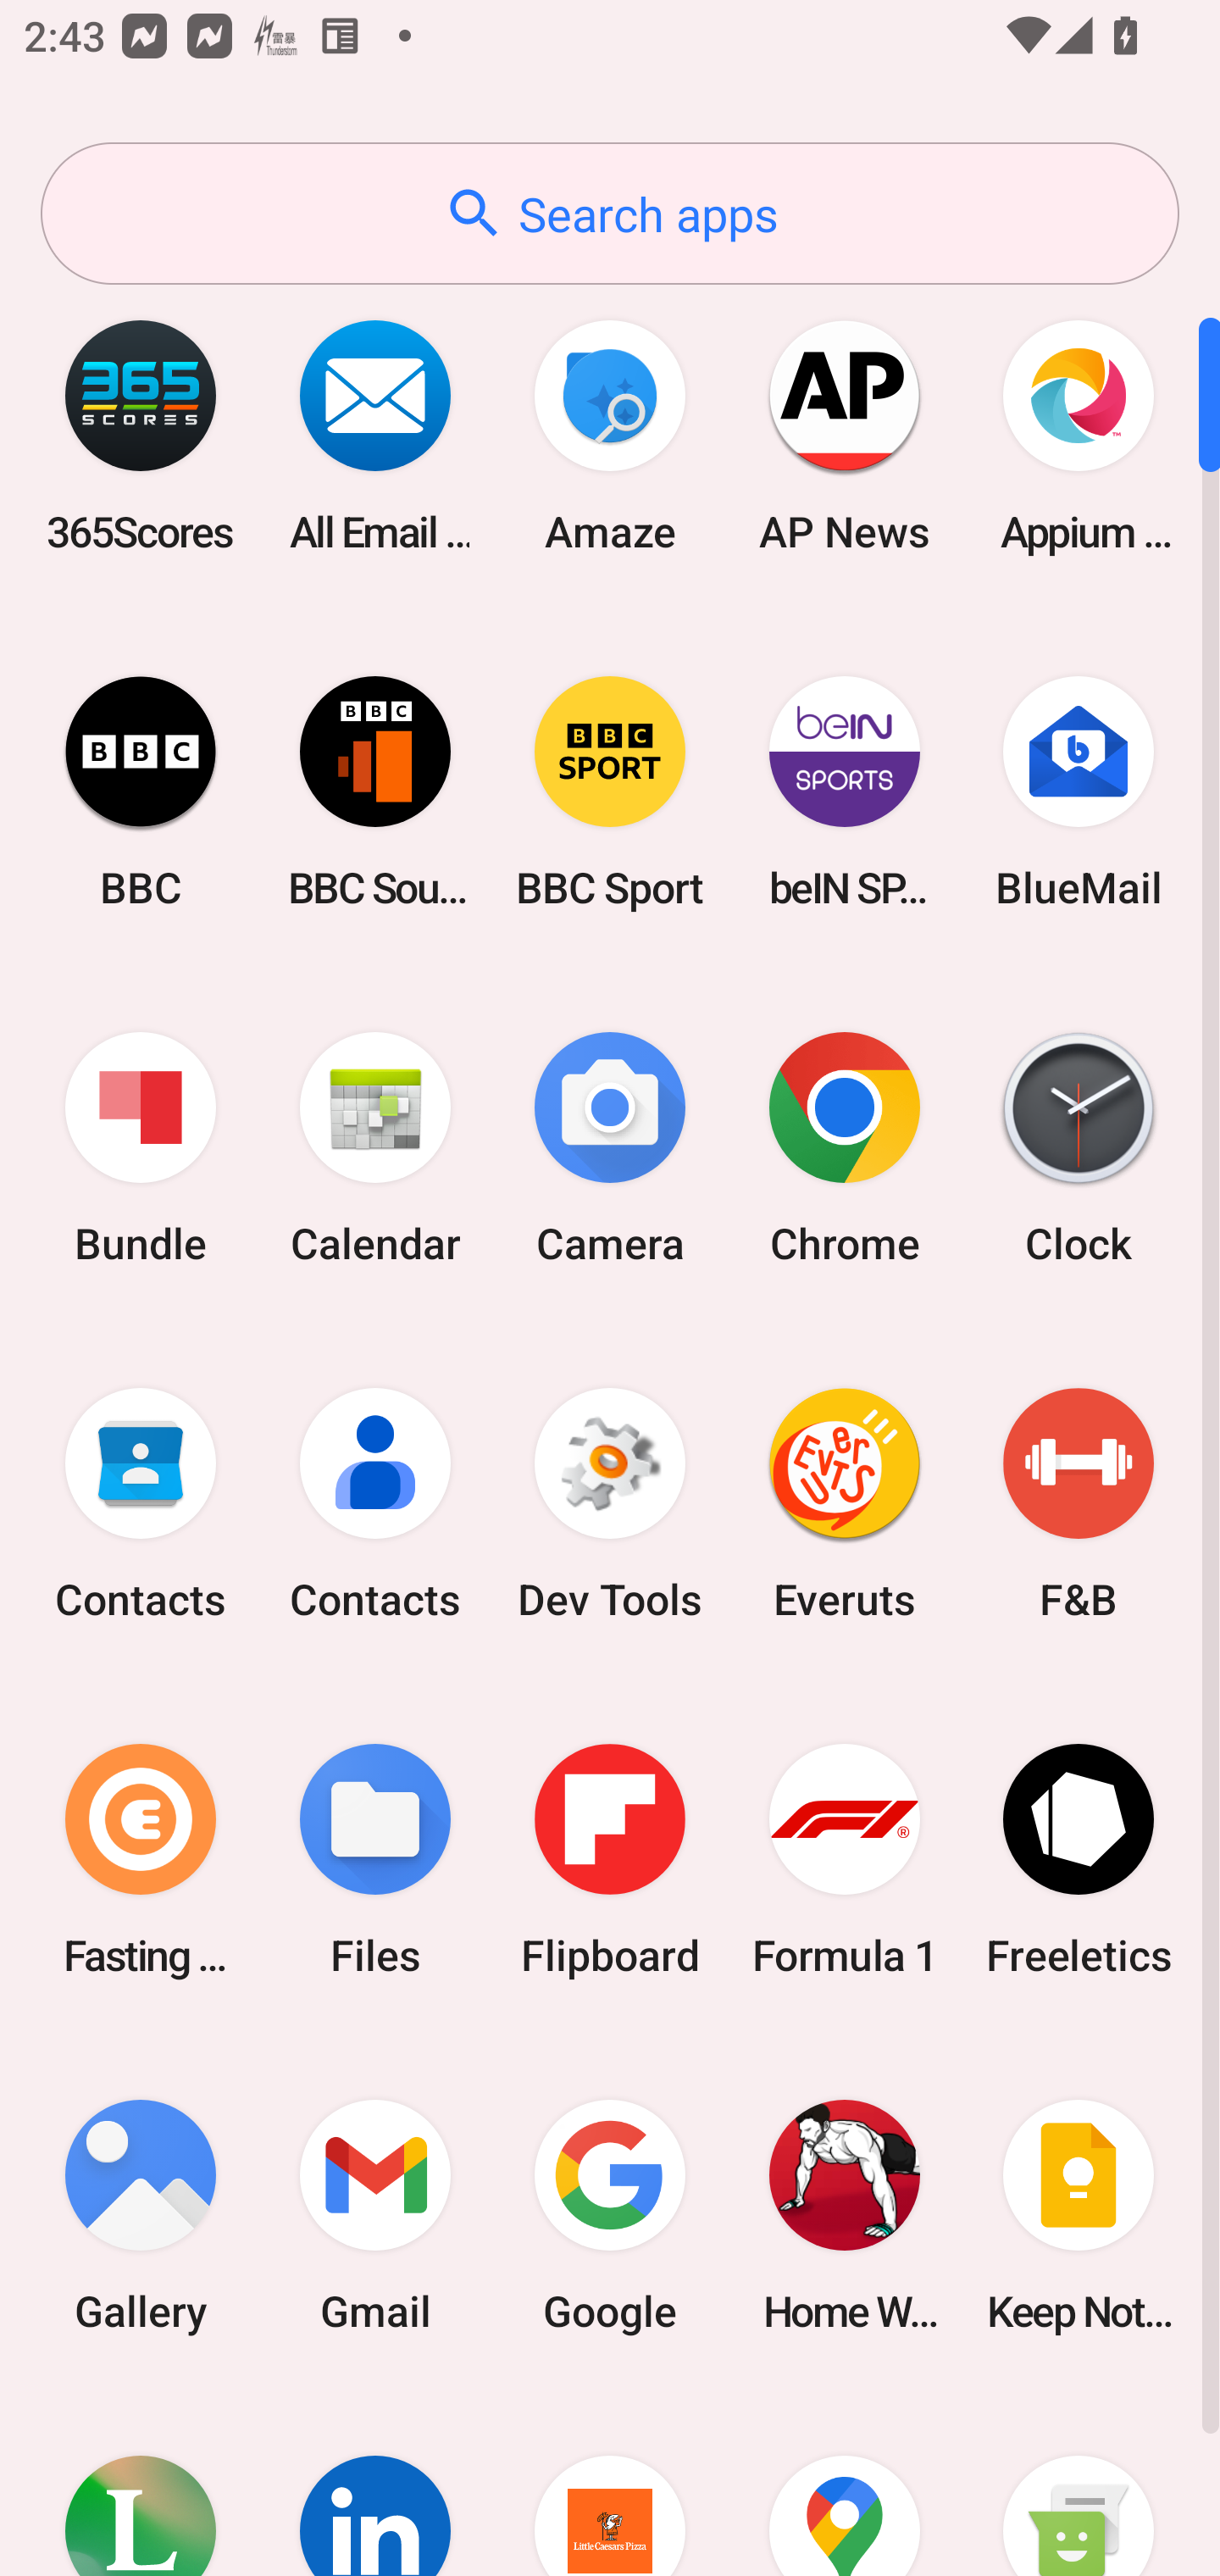 The width and height of the screenshot is (1220, 2576). Describe the element at coordinates (1079, 1504) in the screenshot. I see `F&B` at that location.